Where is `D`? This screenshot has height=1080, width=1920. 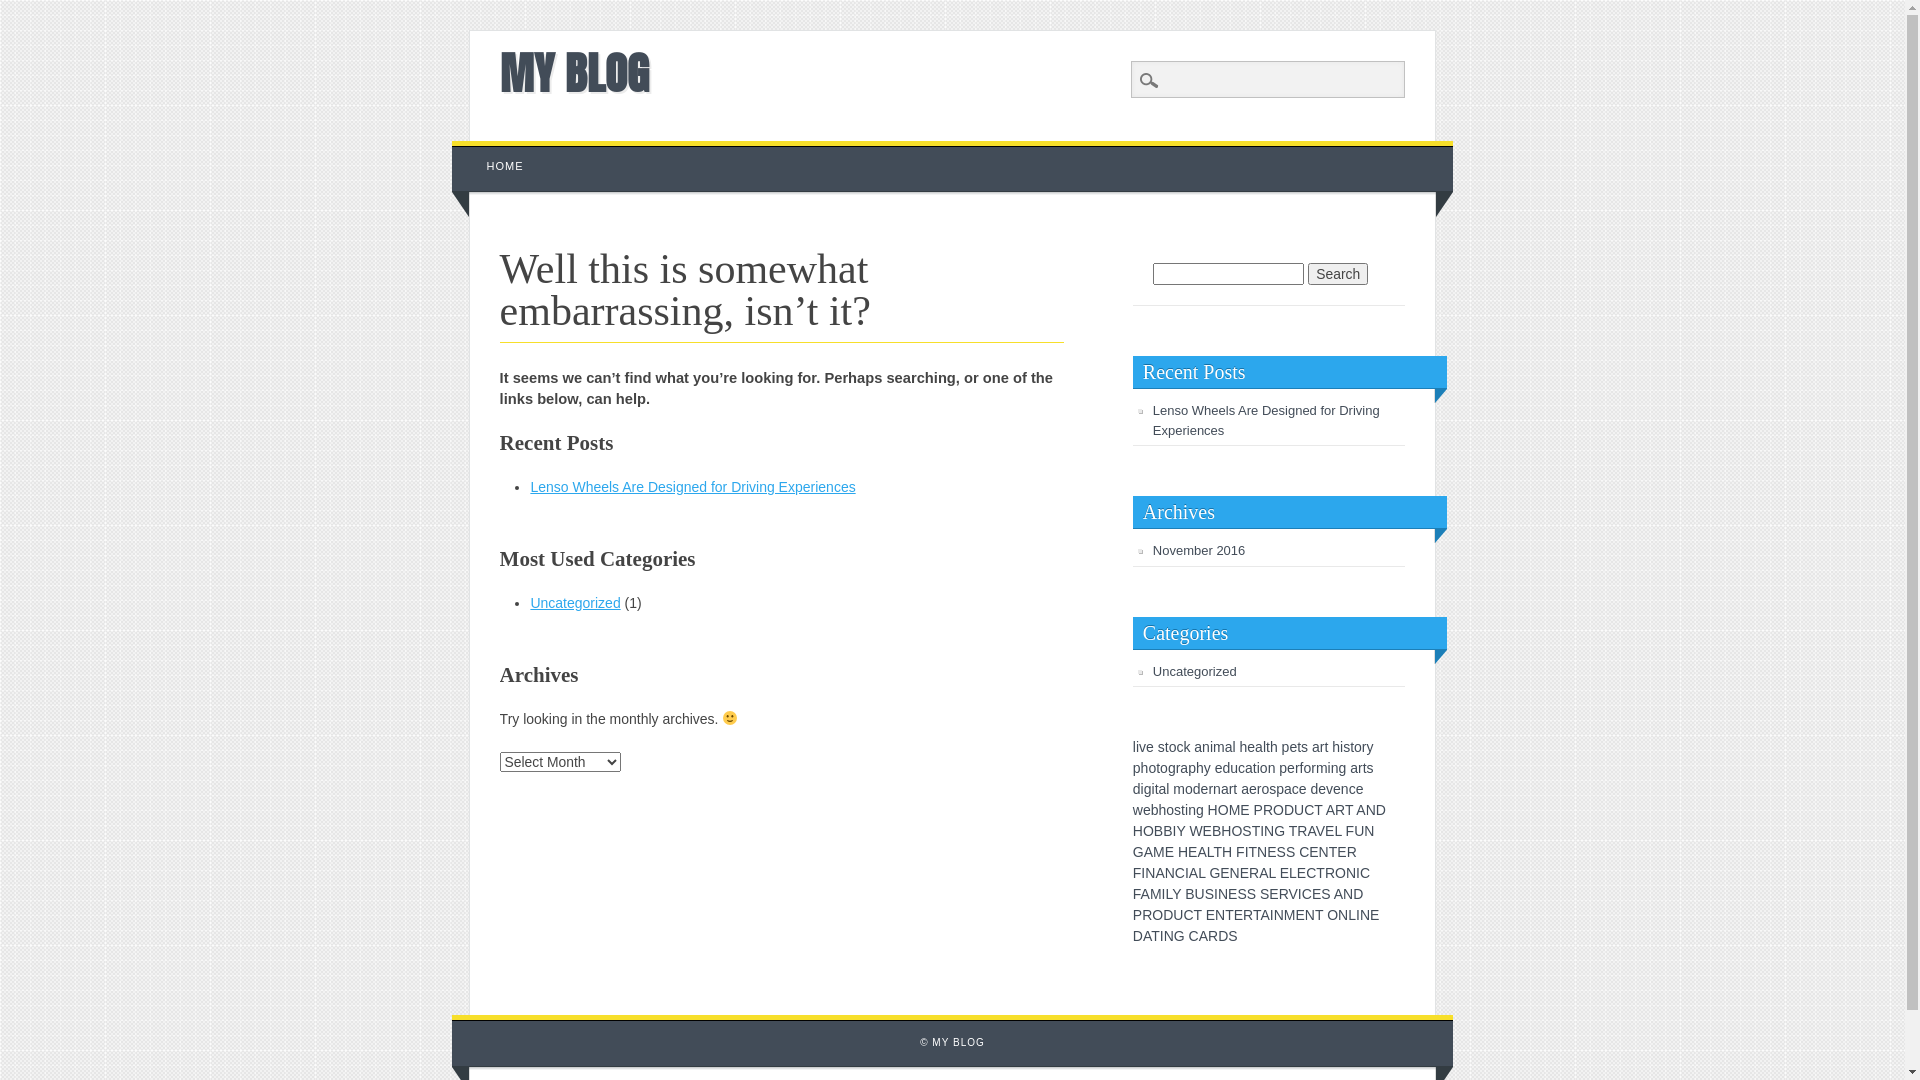 D is located at coordinates (1168, 915).